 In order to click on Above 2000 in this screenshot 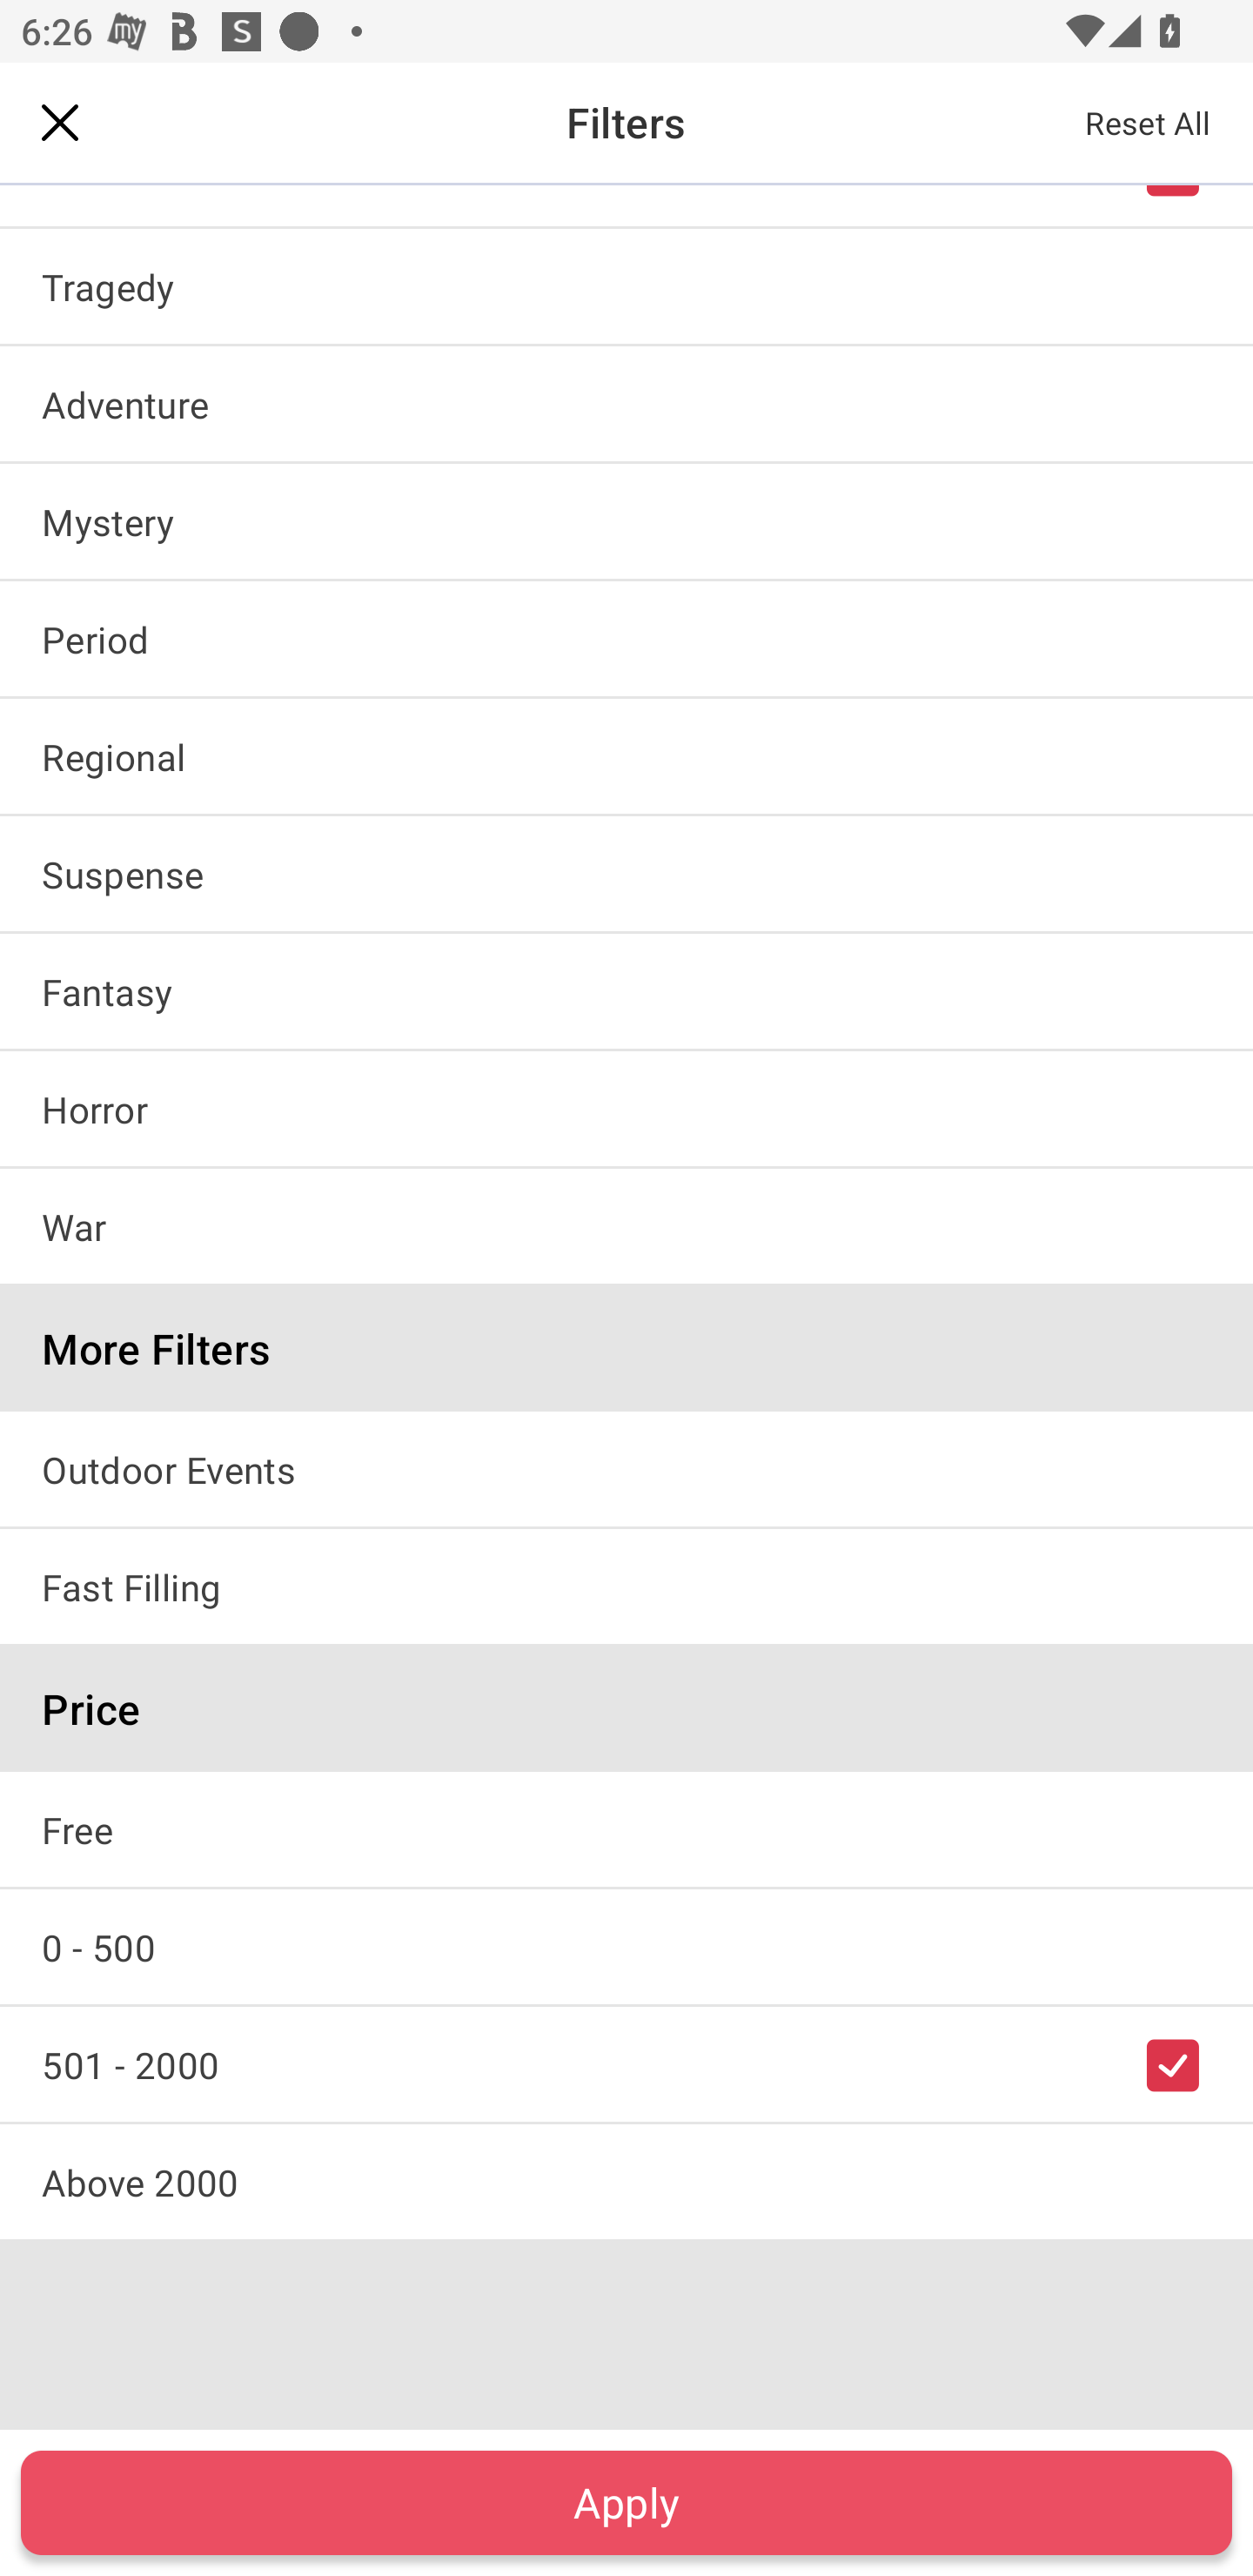, I will do `click(626, 2182)`.